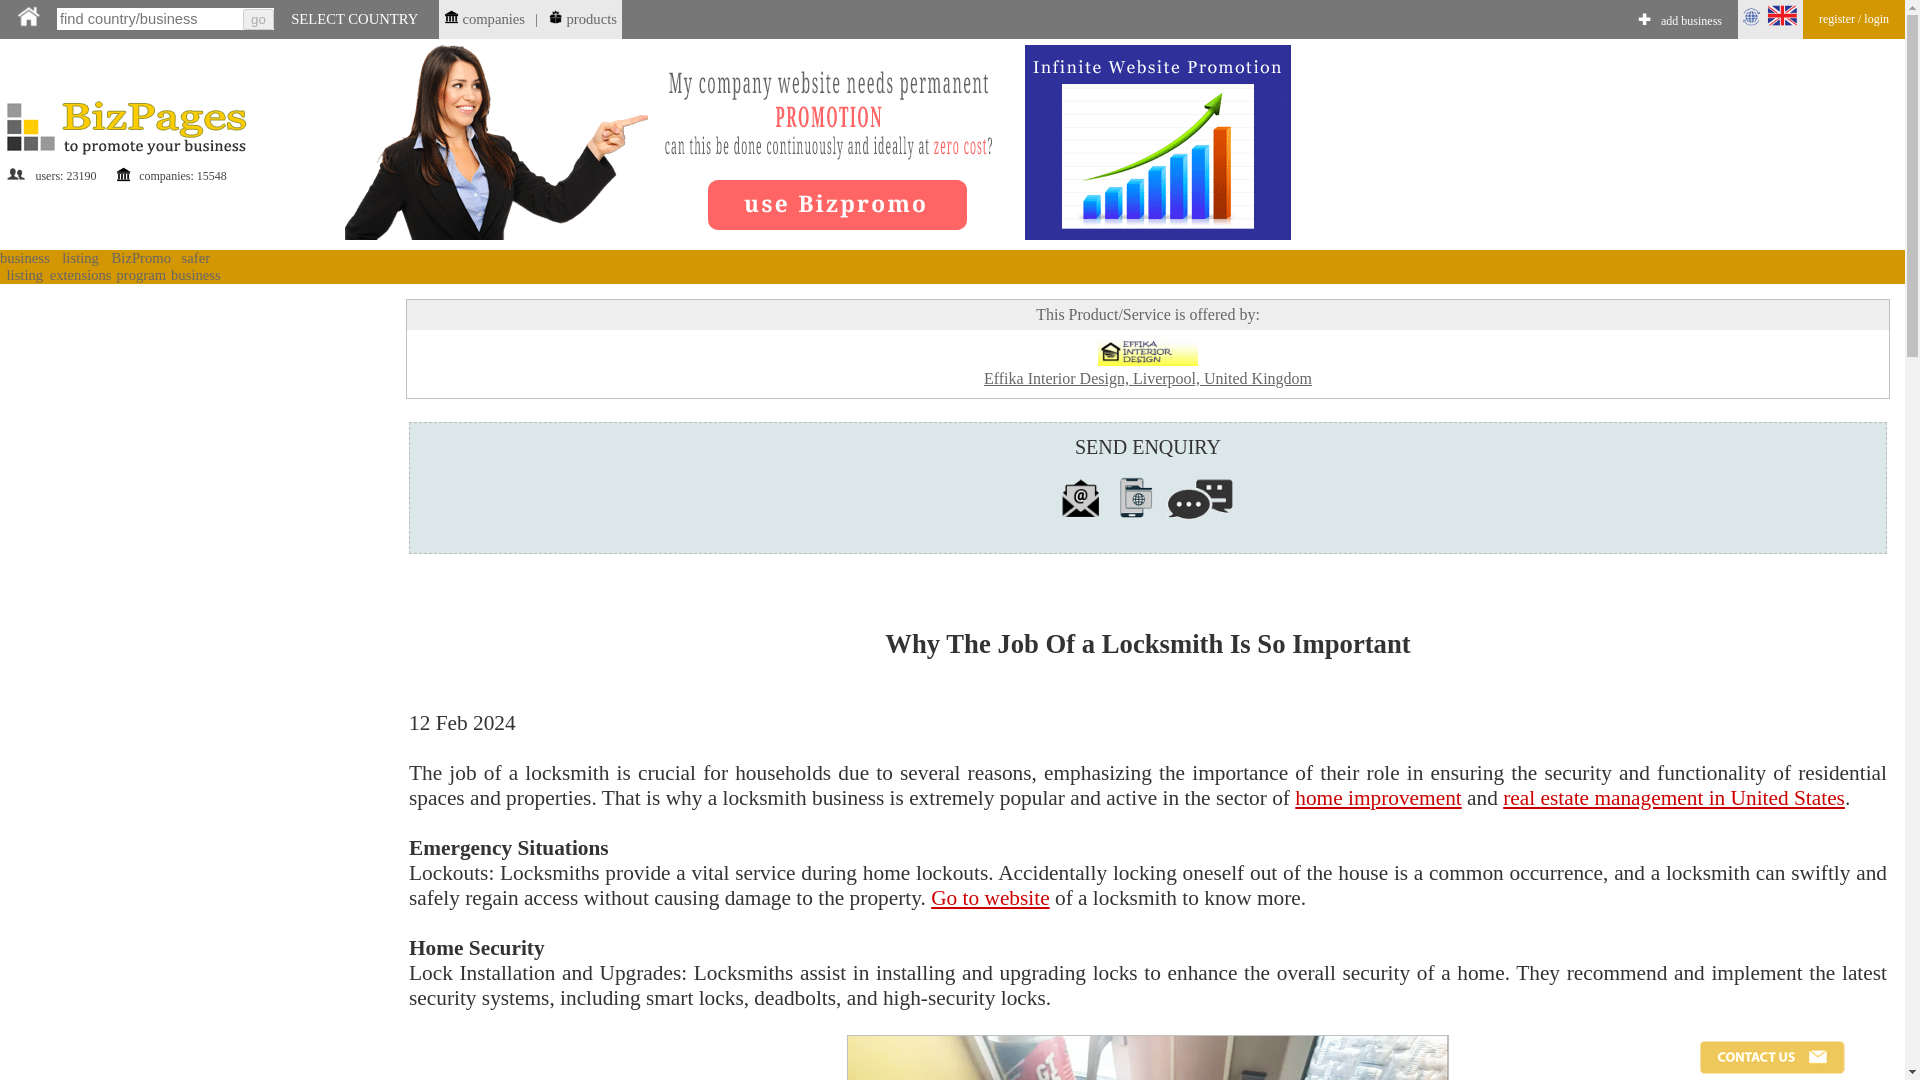 This screenshot has width=1920, height=1080. What do you see at coordinates (258, 19) in the screenshot?
I see `go` at bounding box center [258, 19].